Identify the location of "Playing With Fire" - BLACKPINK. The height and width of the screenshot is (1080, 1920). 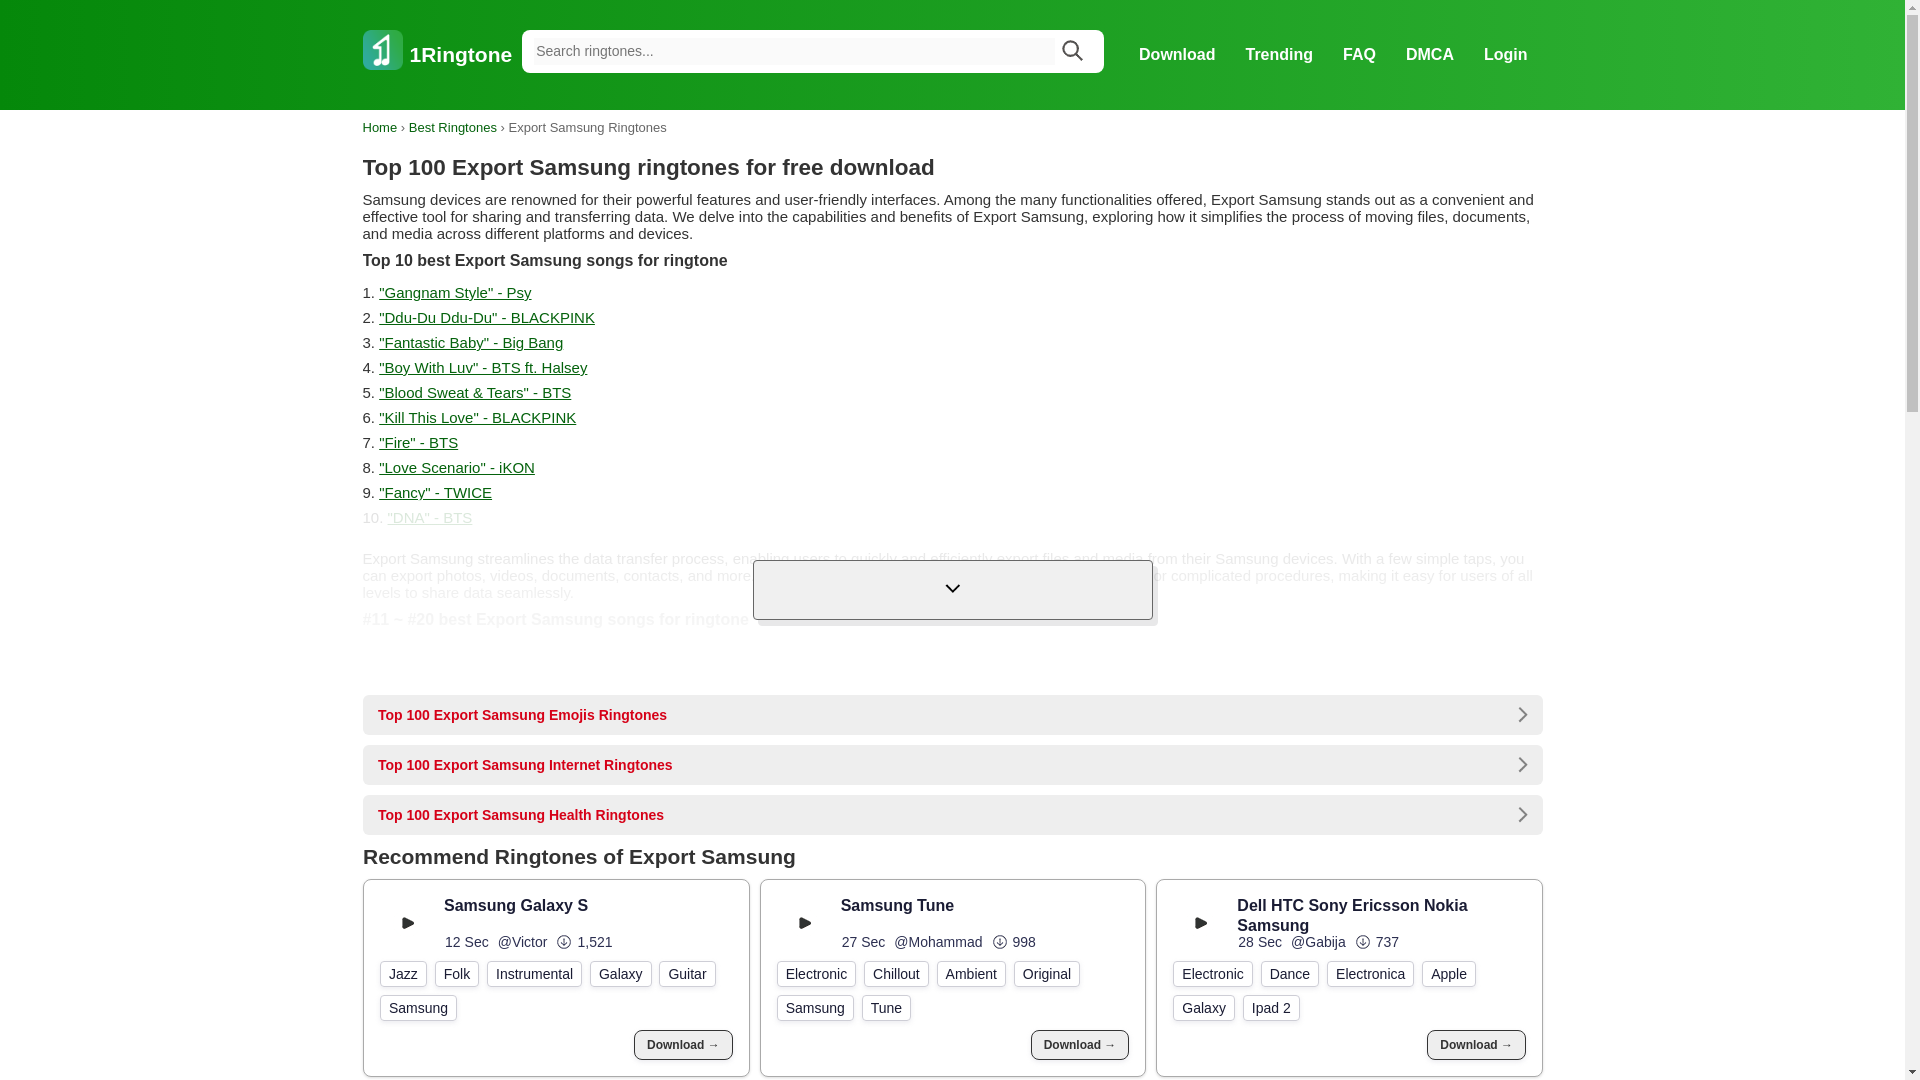
(498, 650).